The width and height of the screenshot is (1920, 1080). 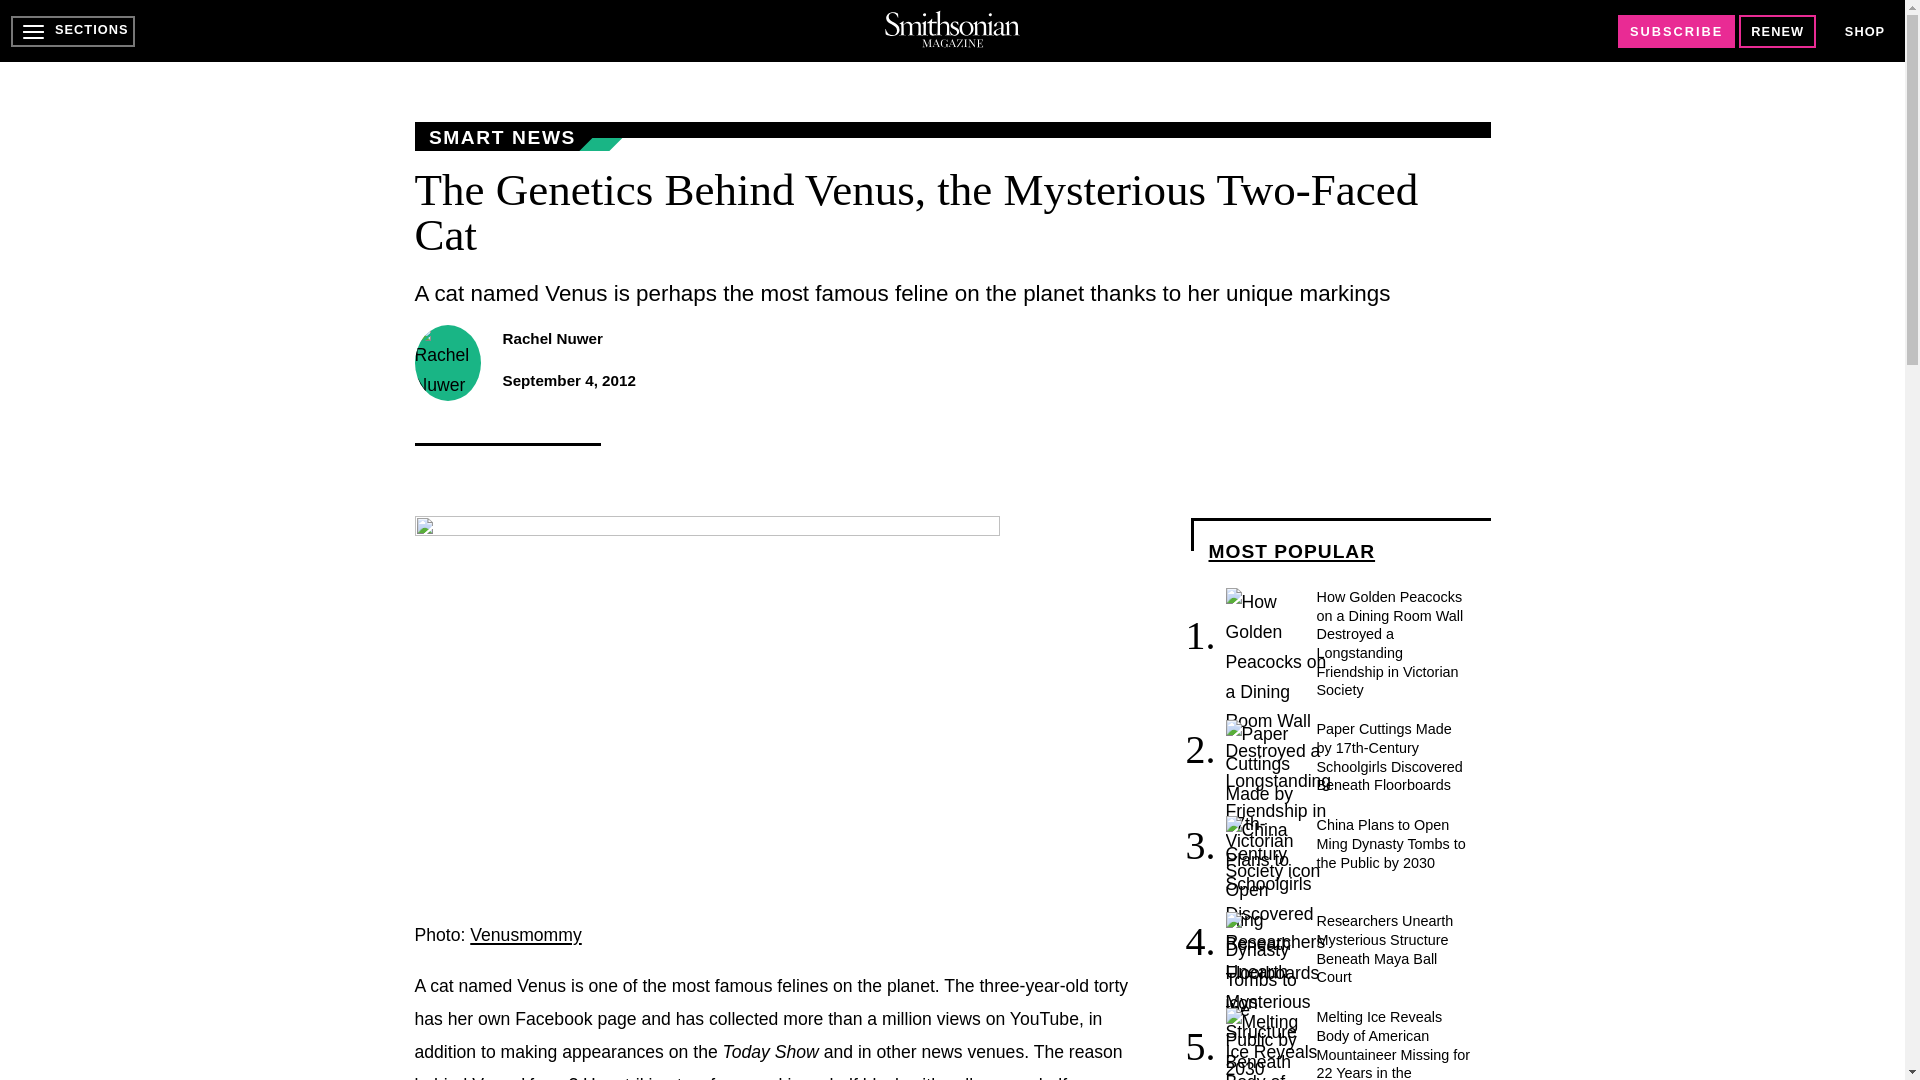 I want to click on SHOP, so click(x=1864, y=32).